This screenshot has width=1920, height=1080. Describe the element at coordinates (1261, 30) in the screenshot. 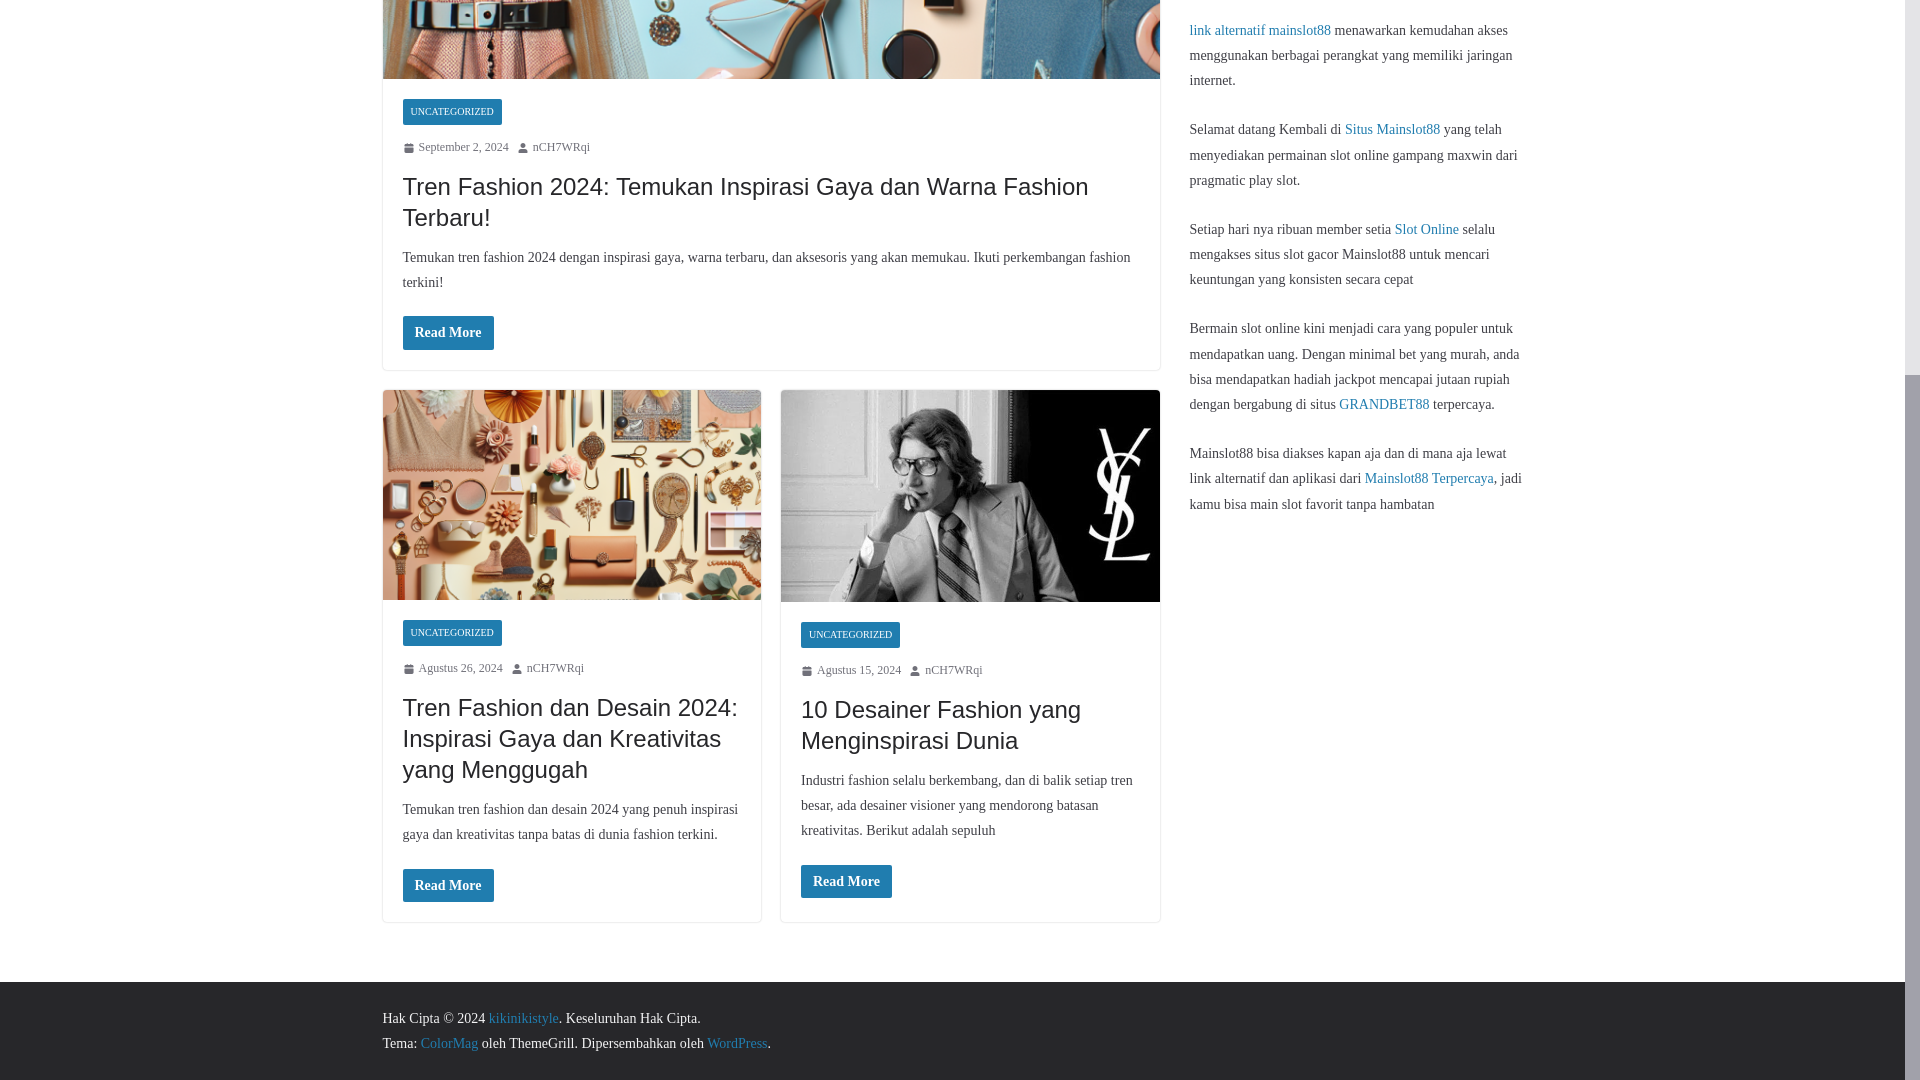

I see `link alternatif mainslot88` at that location.